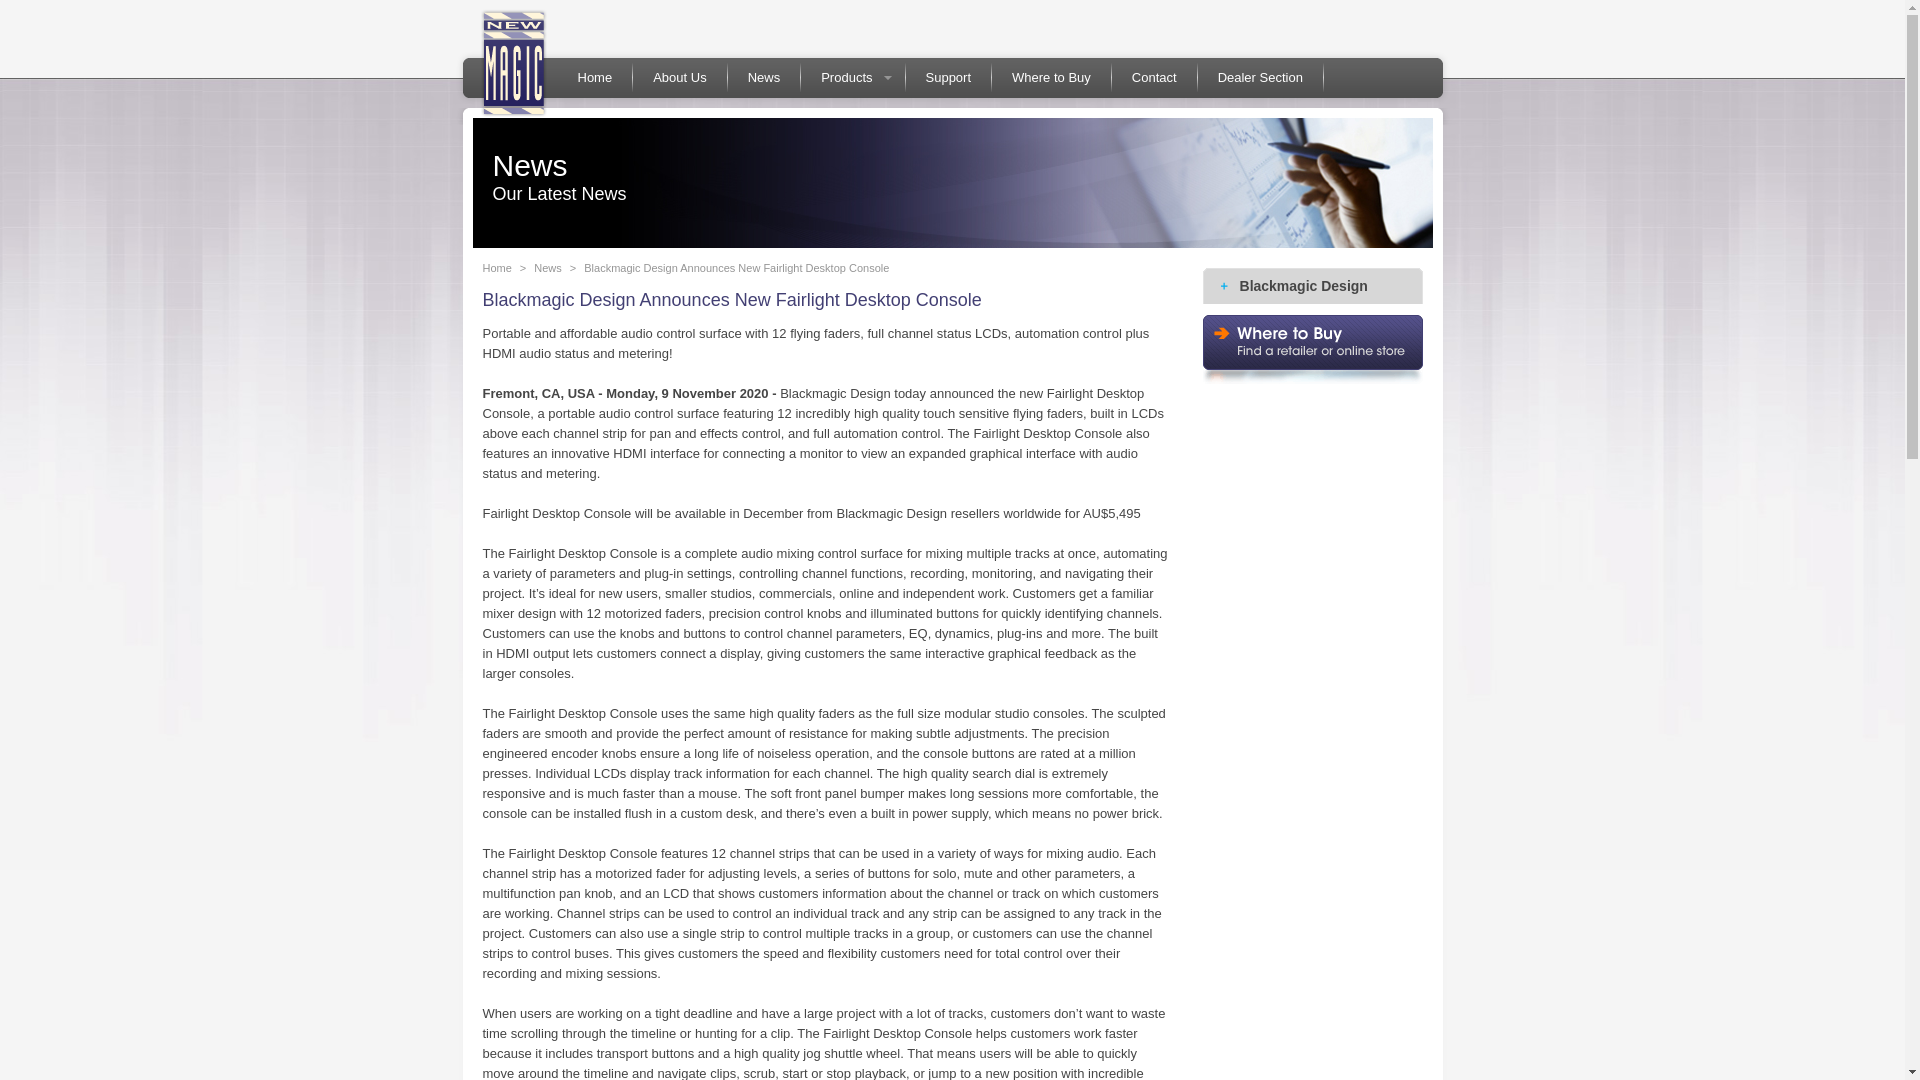  Describe the element at coordinates (1313, 286) in the screenshot. I see `Blackmagic Design` at that location.